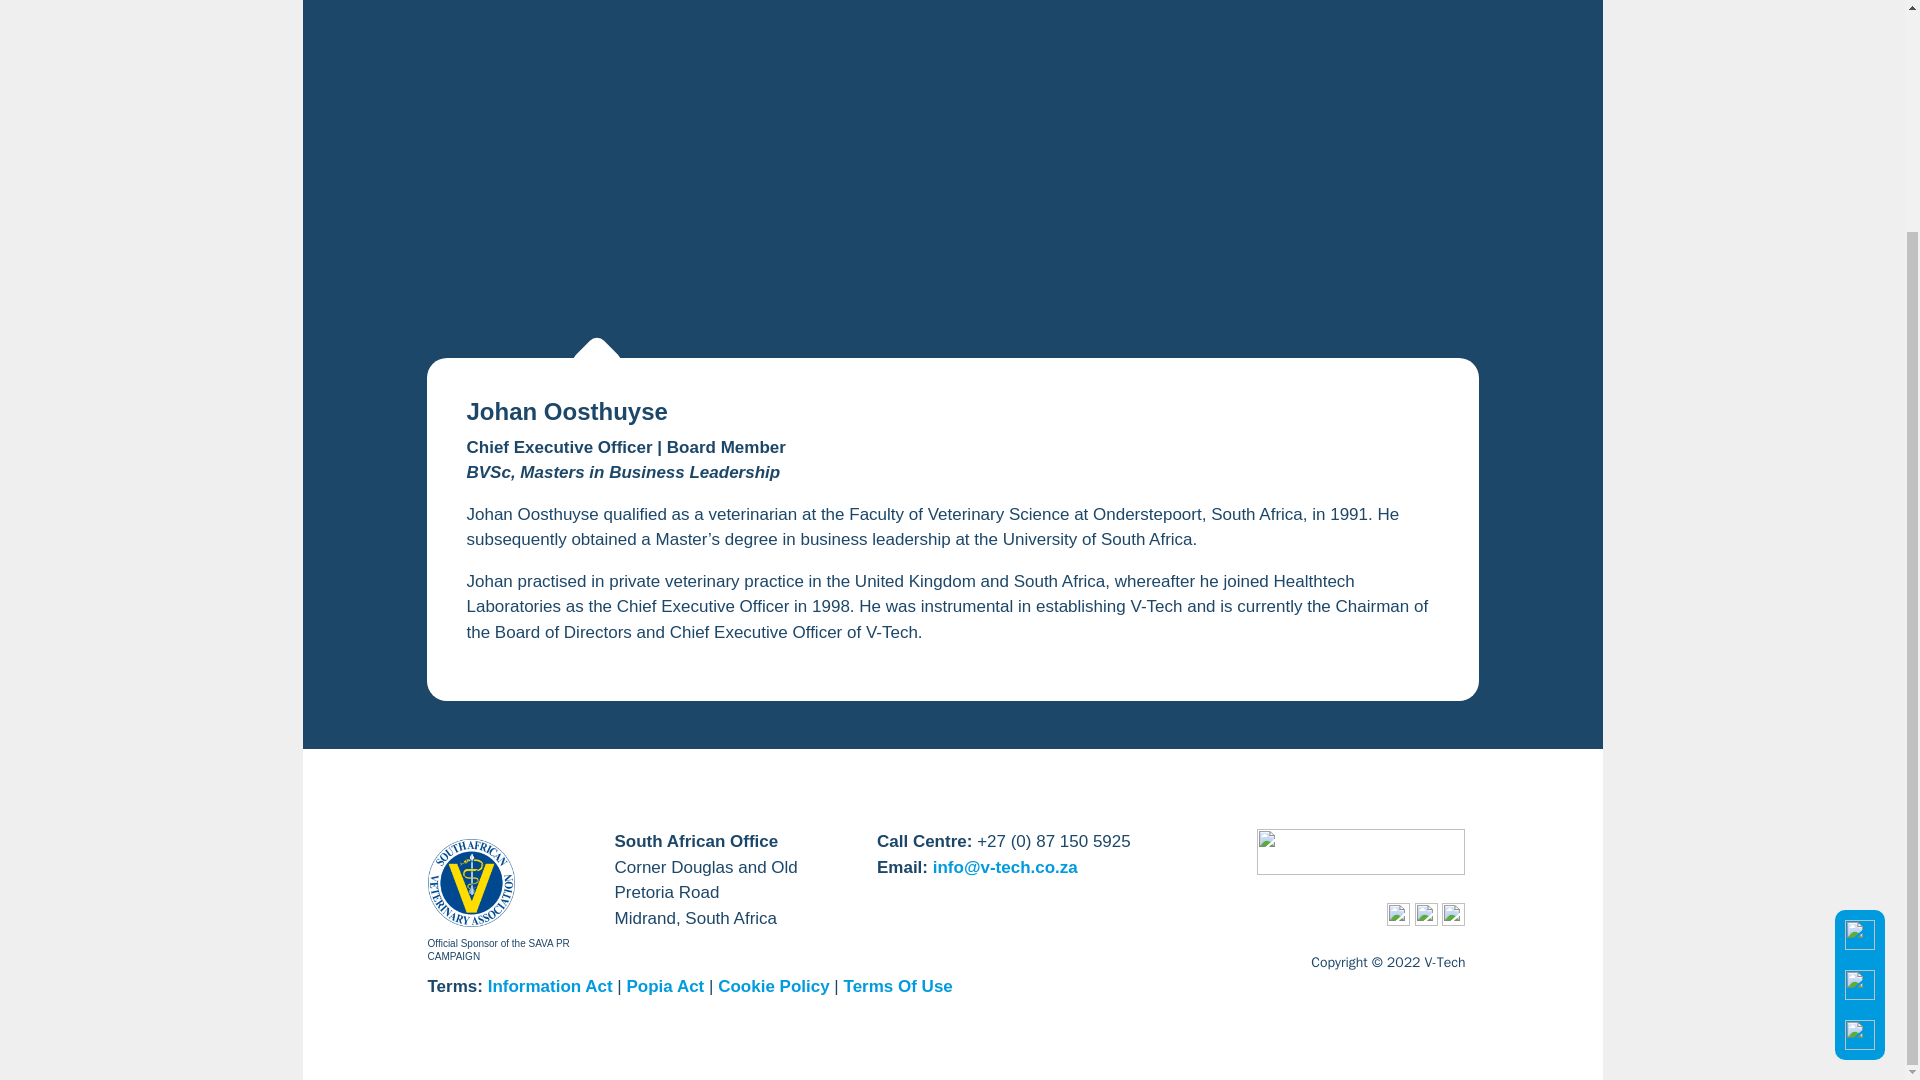  I want to click on Popia Act, so click(668, 986).